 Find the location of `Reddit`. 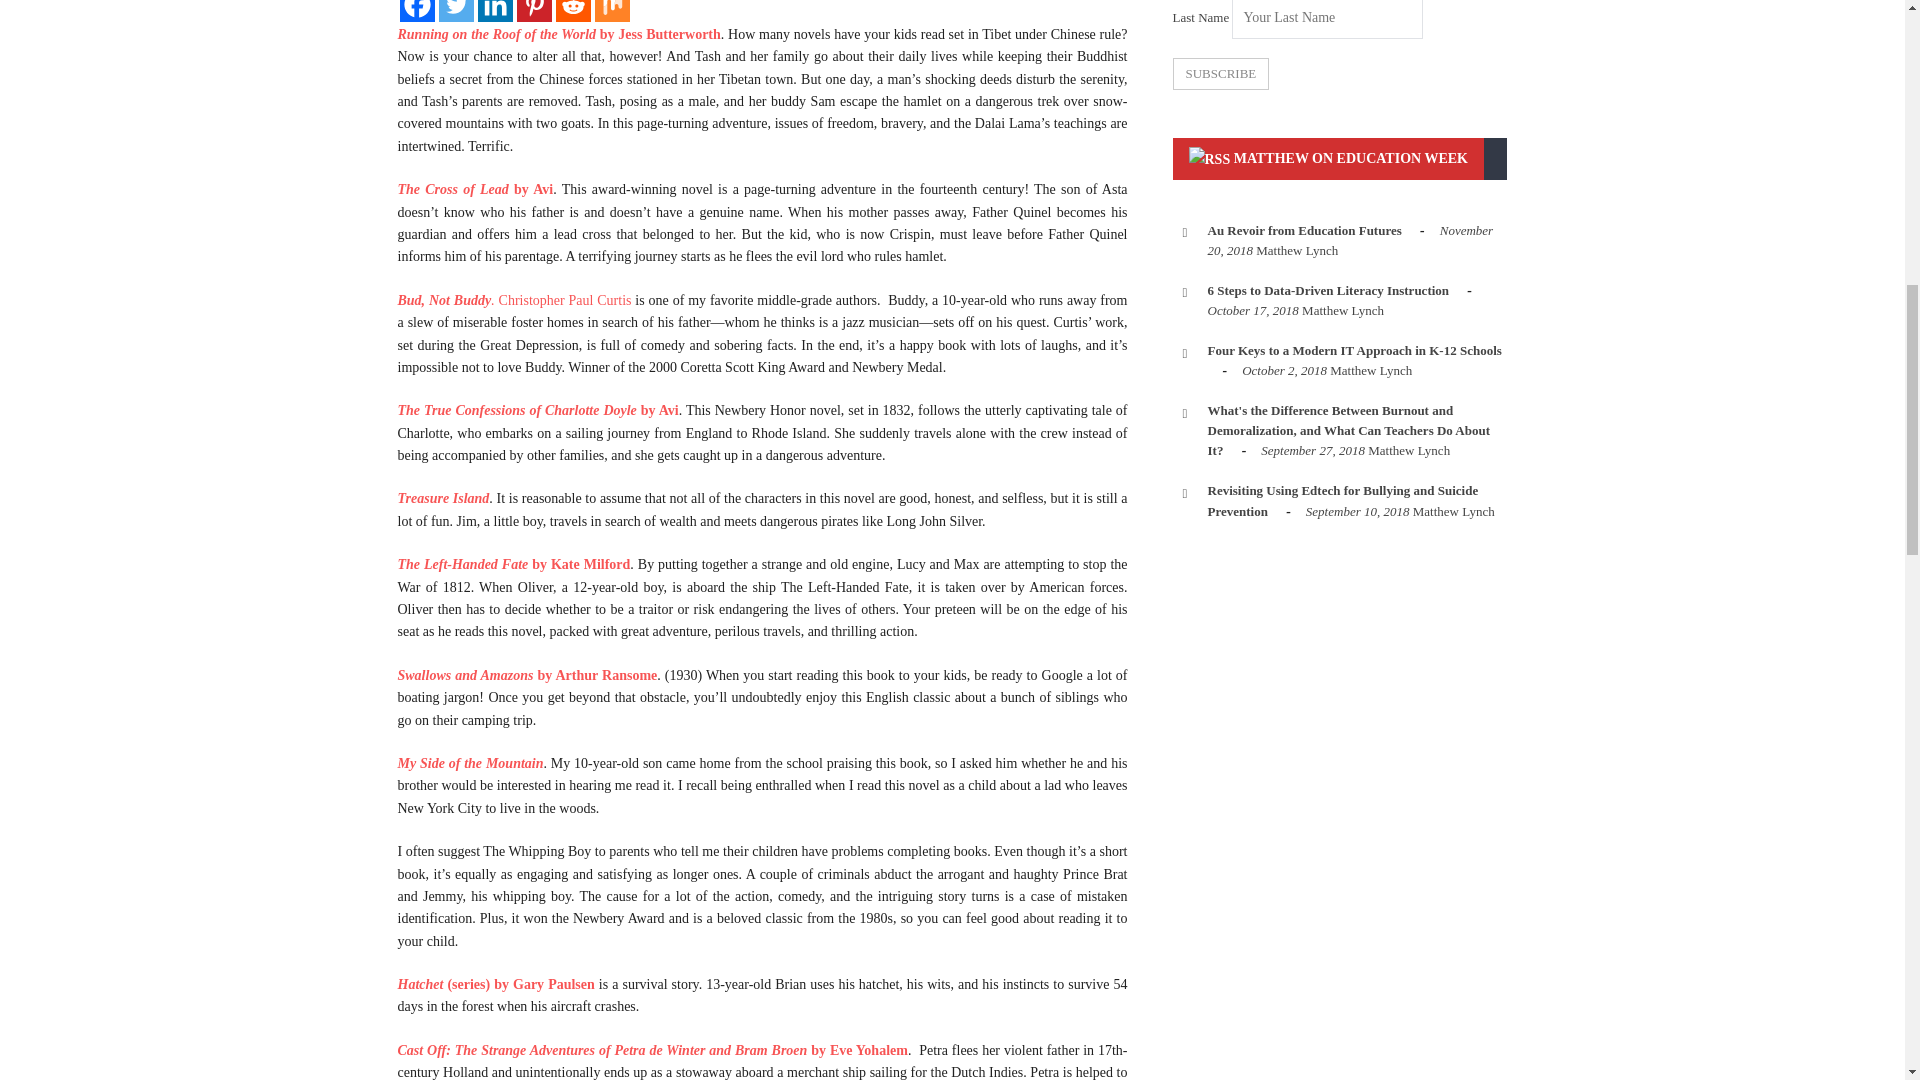

Reddit is located at coordinates (574, 10).